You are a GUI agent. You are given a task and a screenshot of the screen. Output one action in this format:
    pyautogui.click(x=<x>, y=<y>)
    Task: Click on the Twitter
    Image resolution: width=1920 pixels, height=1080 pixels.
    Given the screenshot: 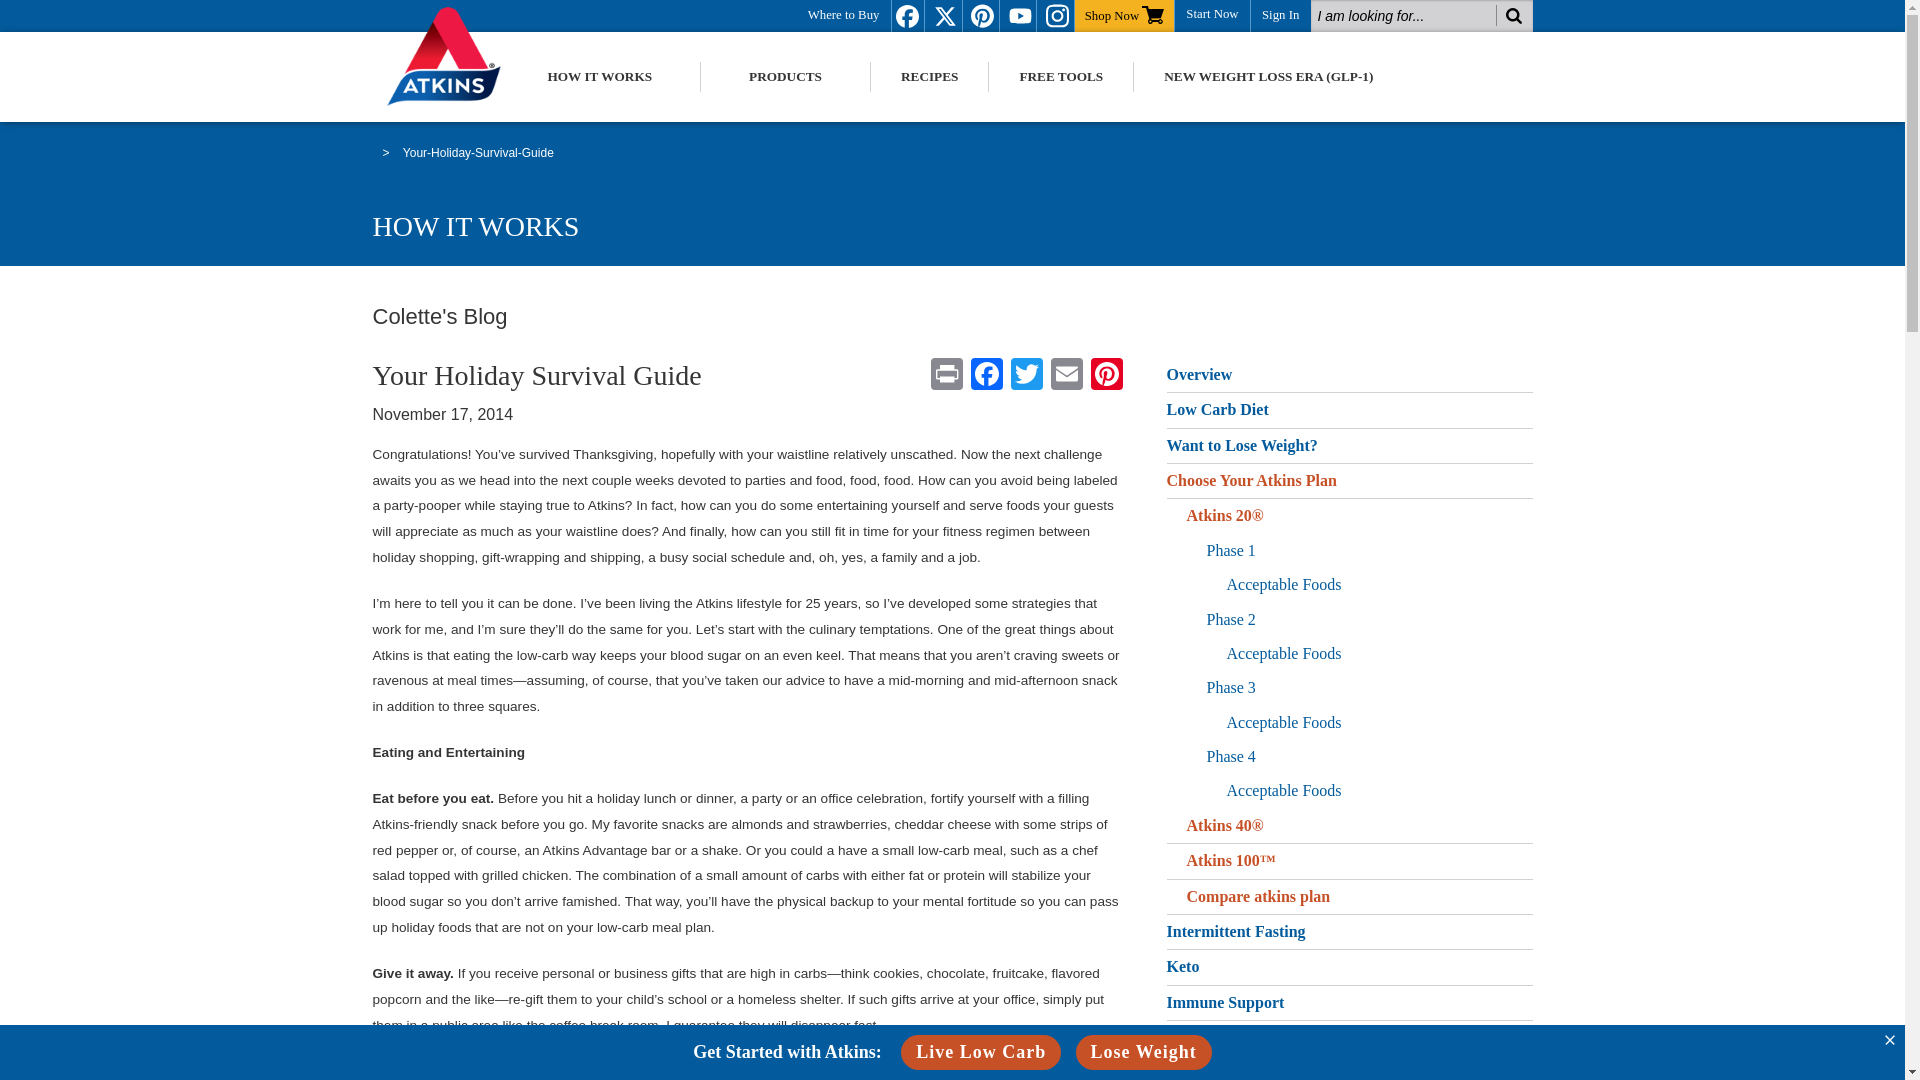 What is the action you would take?
    pyautogui.click(x=1026, y=376)
    